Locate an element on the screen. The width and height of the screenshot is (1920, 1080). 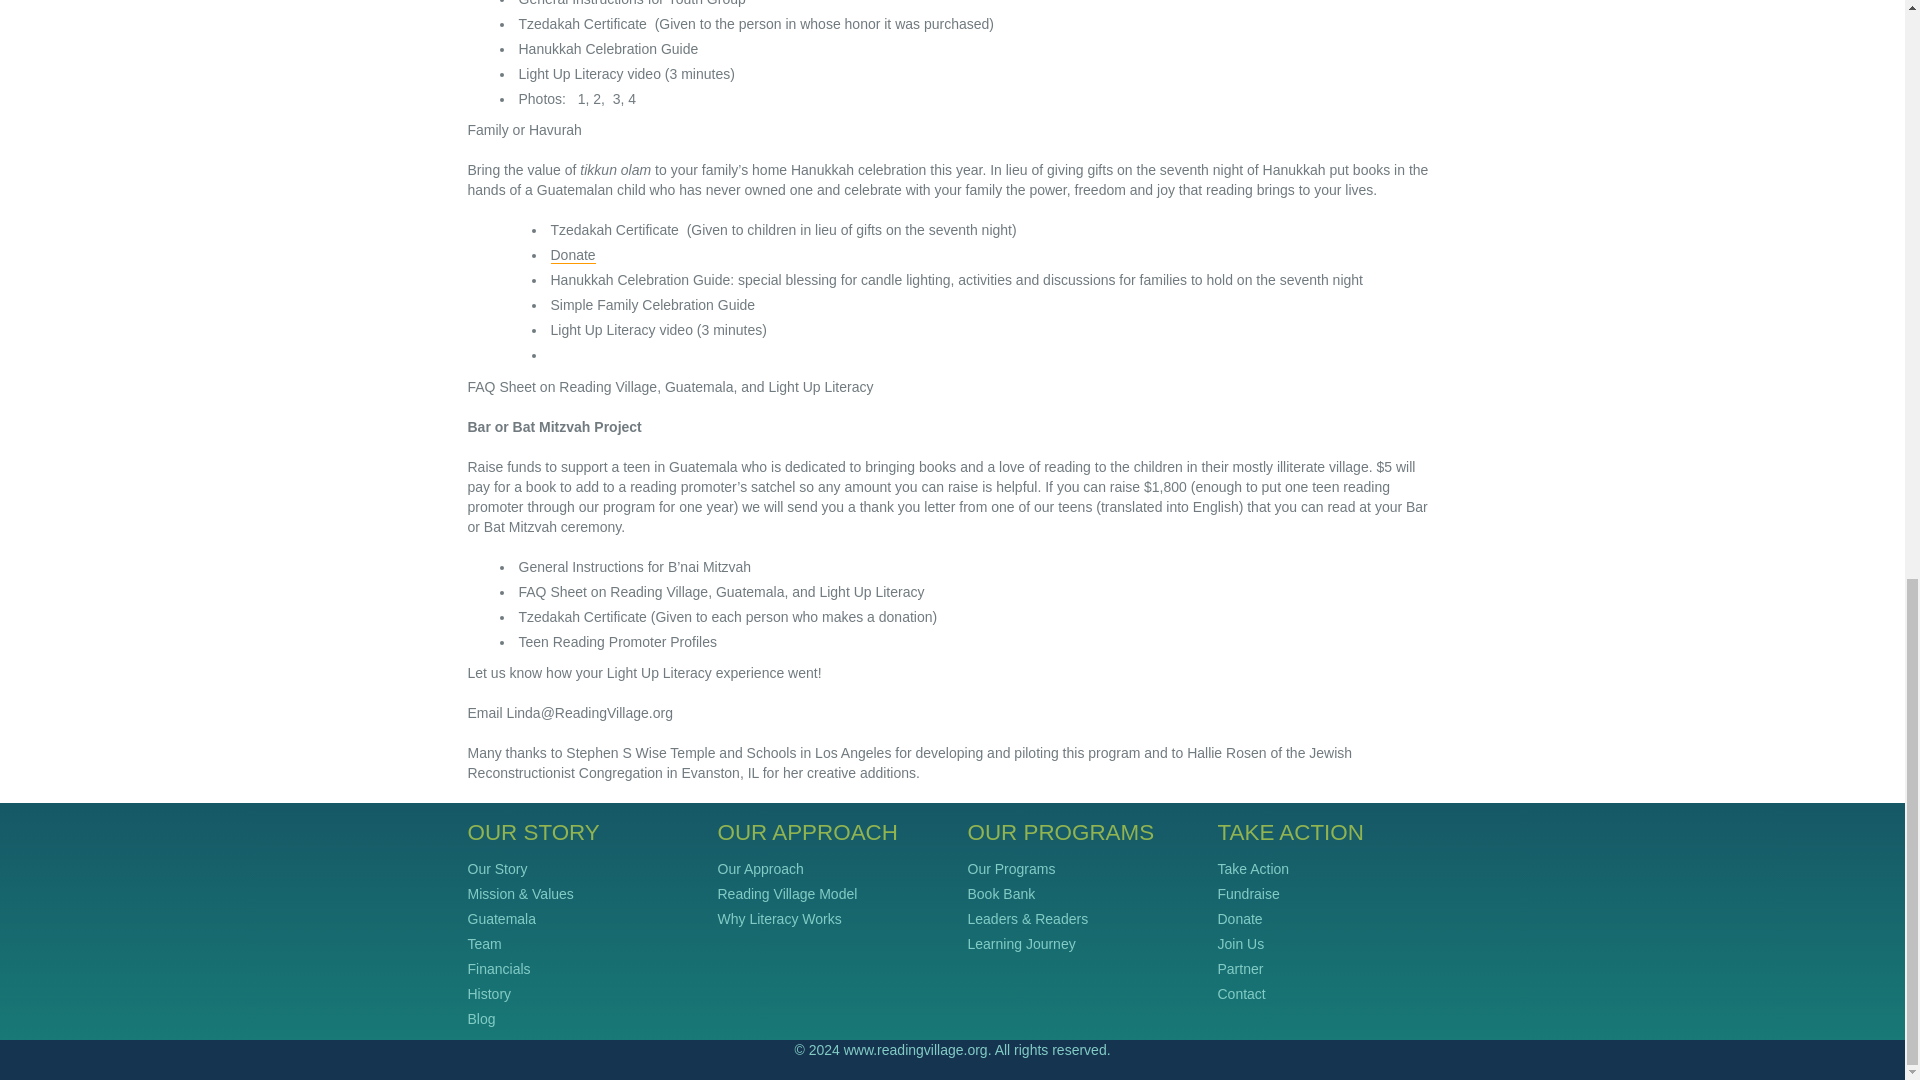
Learning Journey is located at coordinates (1021, 944).